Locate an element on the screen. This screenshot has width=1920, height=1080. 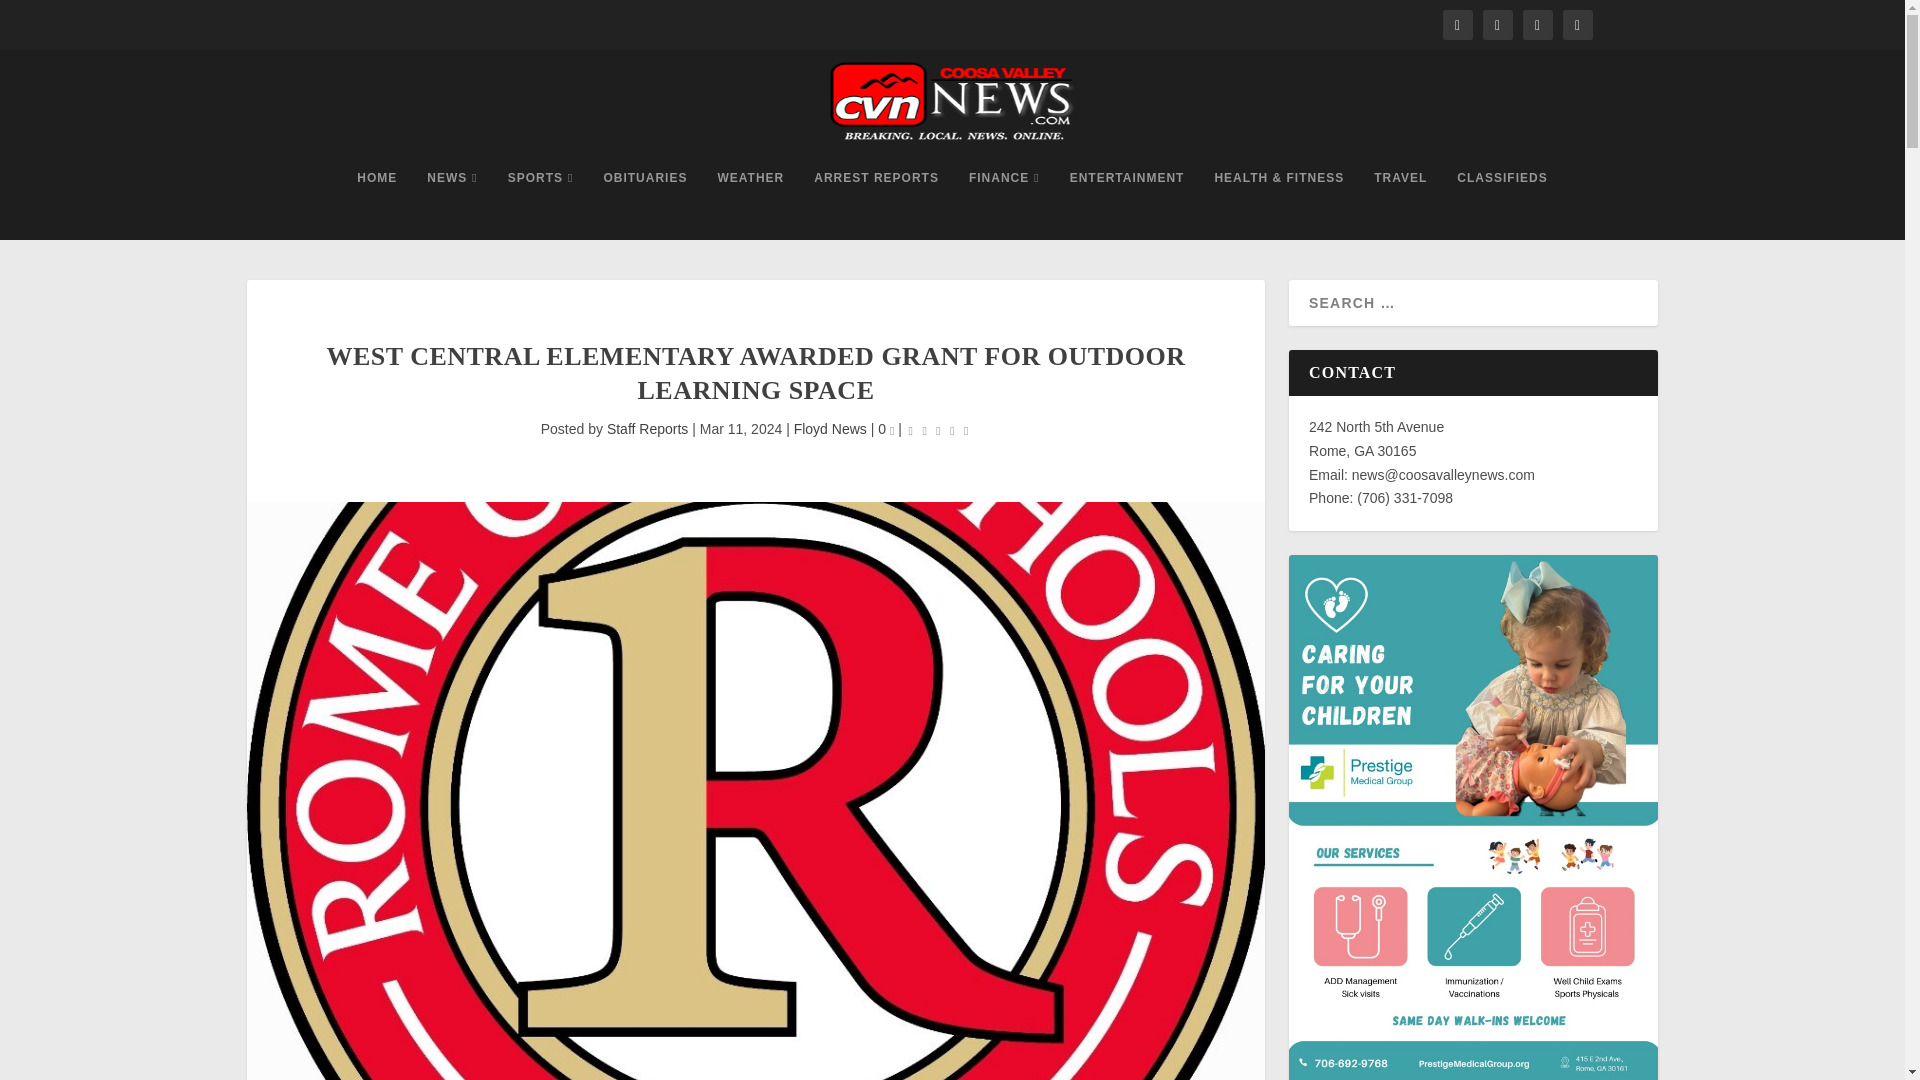
SPORTS is located at coordinates (541, 204).